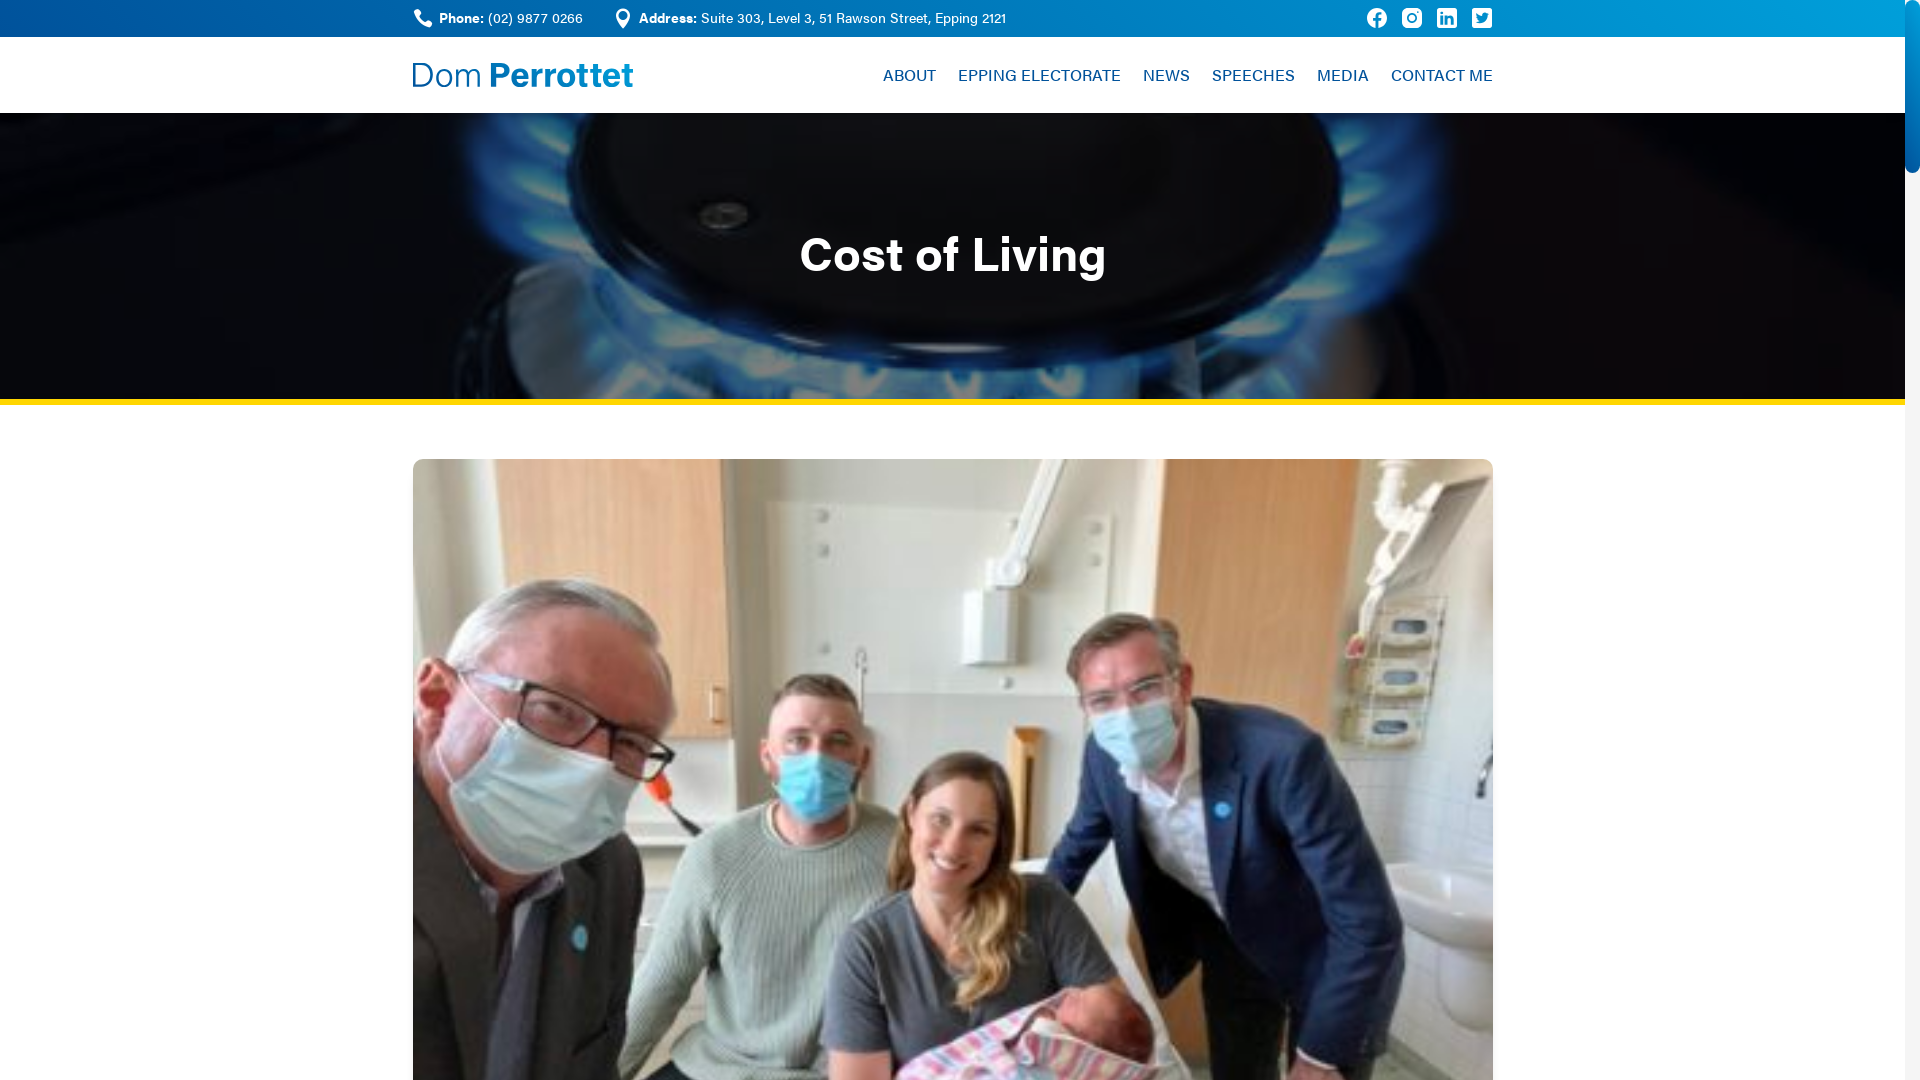 Image resolution: width=1920 pixels, height=1080 pixels. What do you see at coordinates (1040, 75) in the screenshot?
I see `EPPING ELECTORATE` at bounding box center [1040, 75].